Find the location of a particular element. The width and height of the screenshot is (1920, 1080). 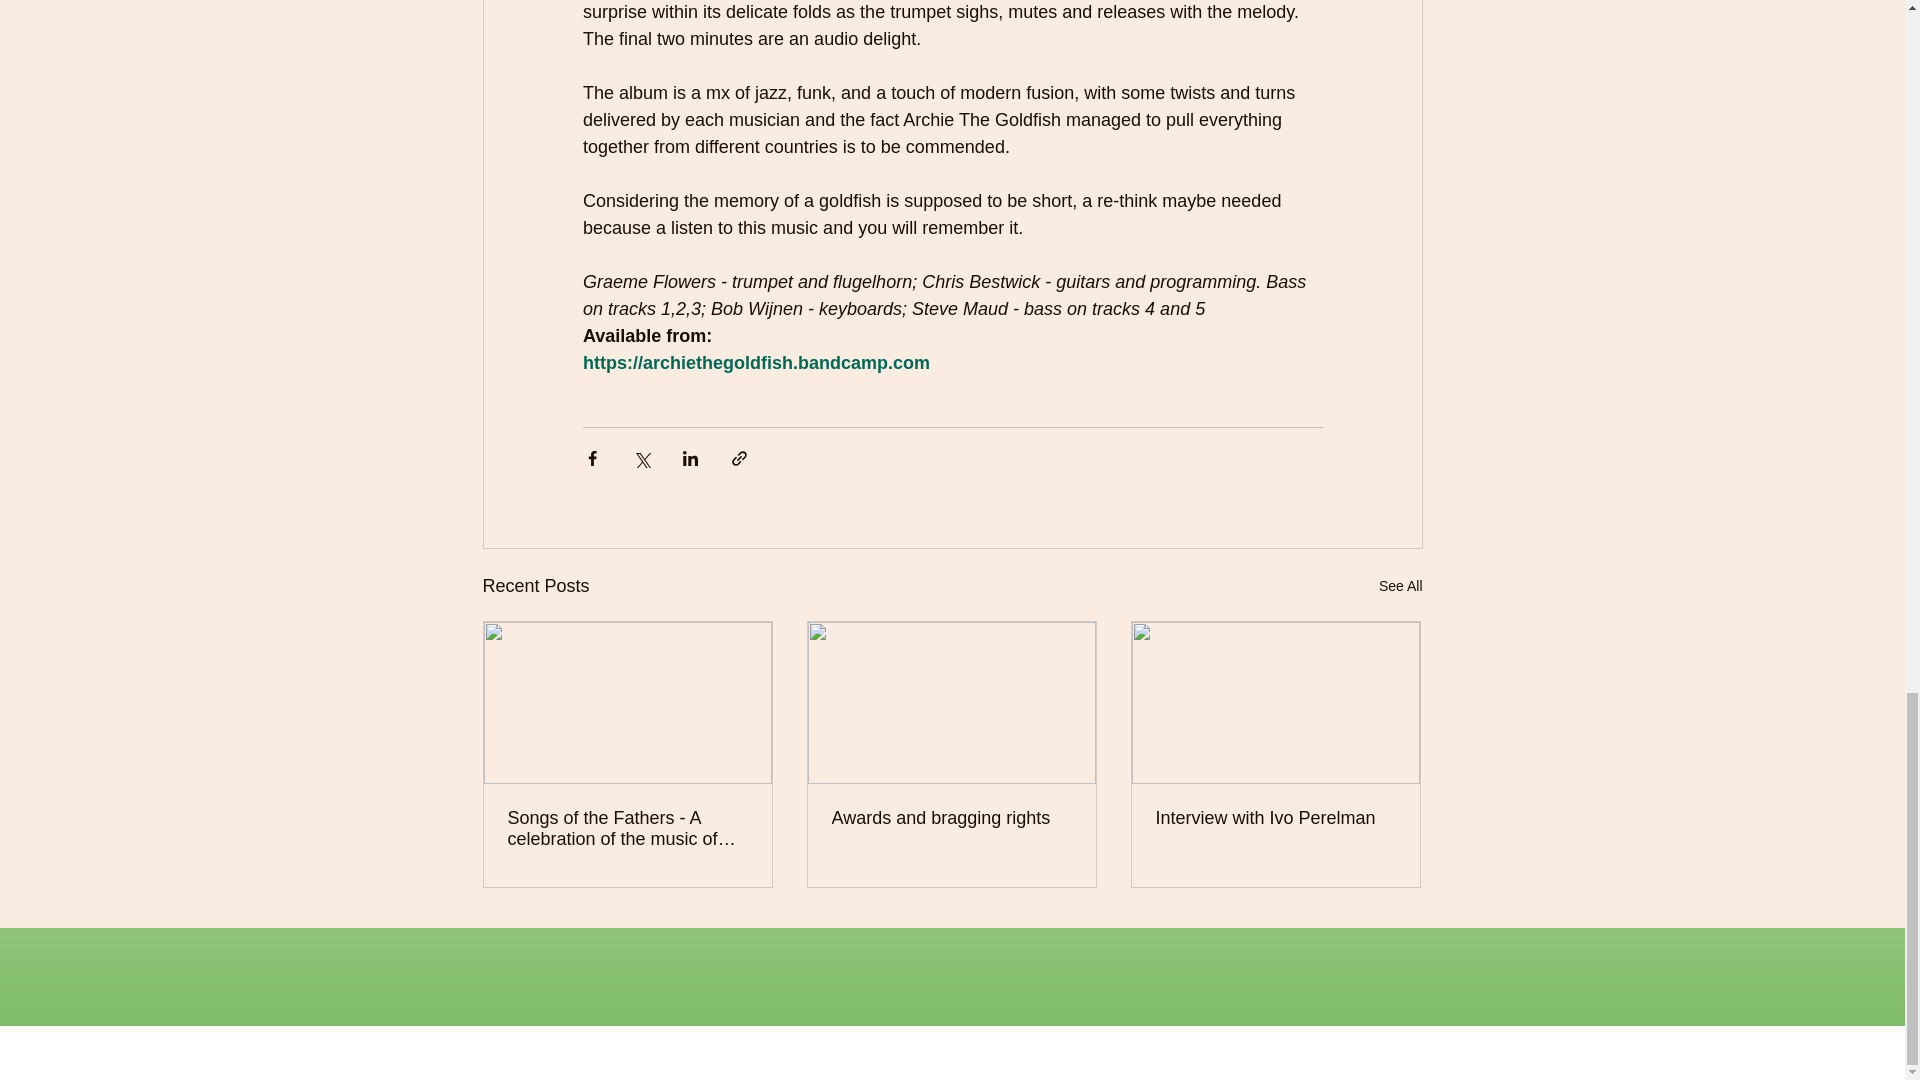

Interview with Ivo Perelman is located at coordinates (1275, 818).